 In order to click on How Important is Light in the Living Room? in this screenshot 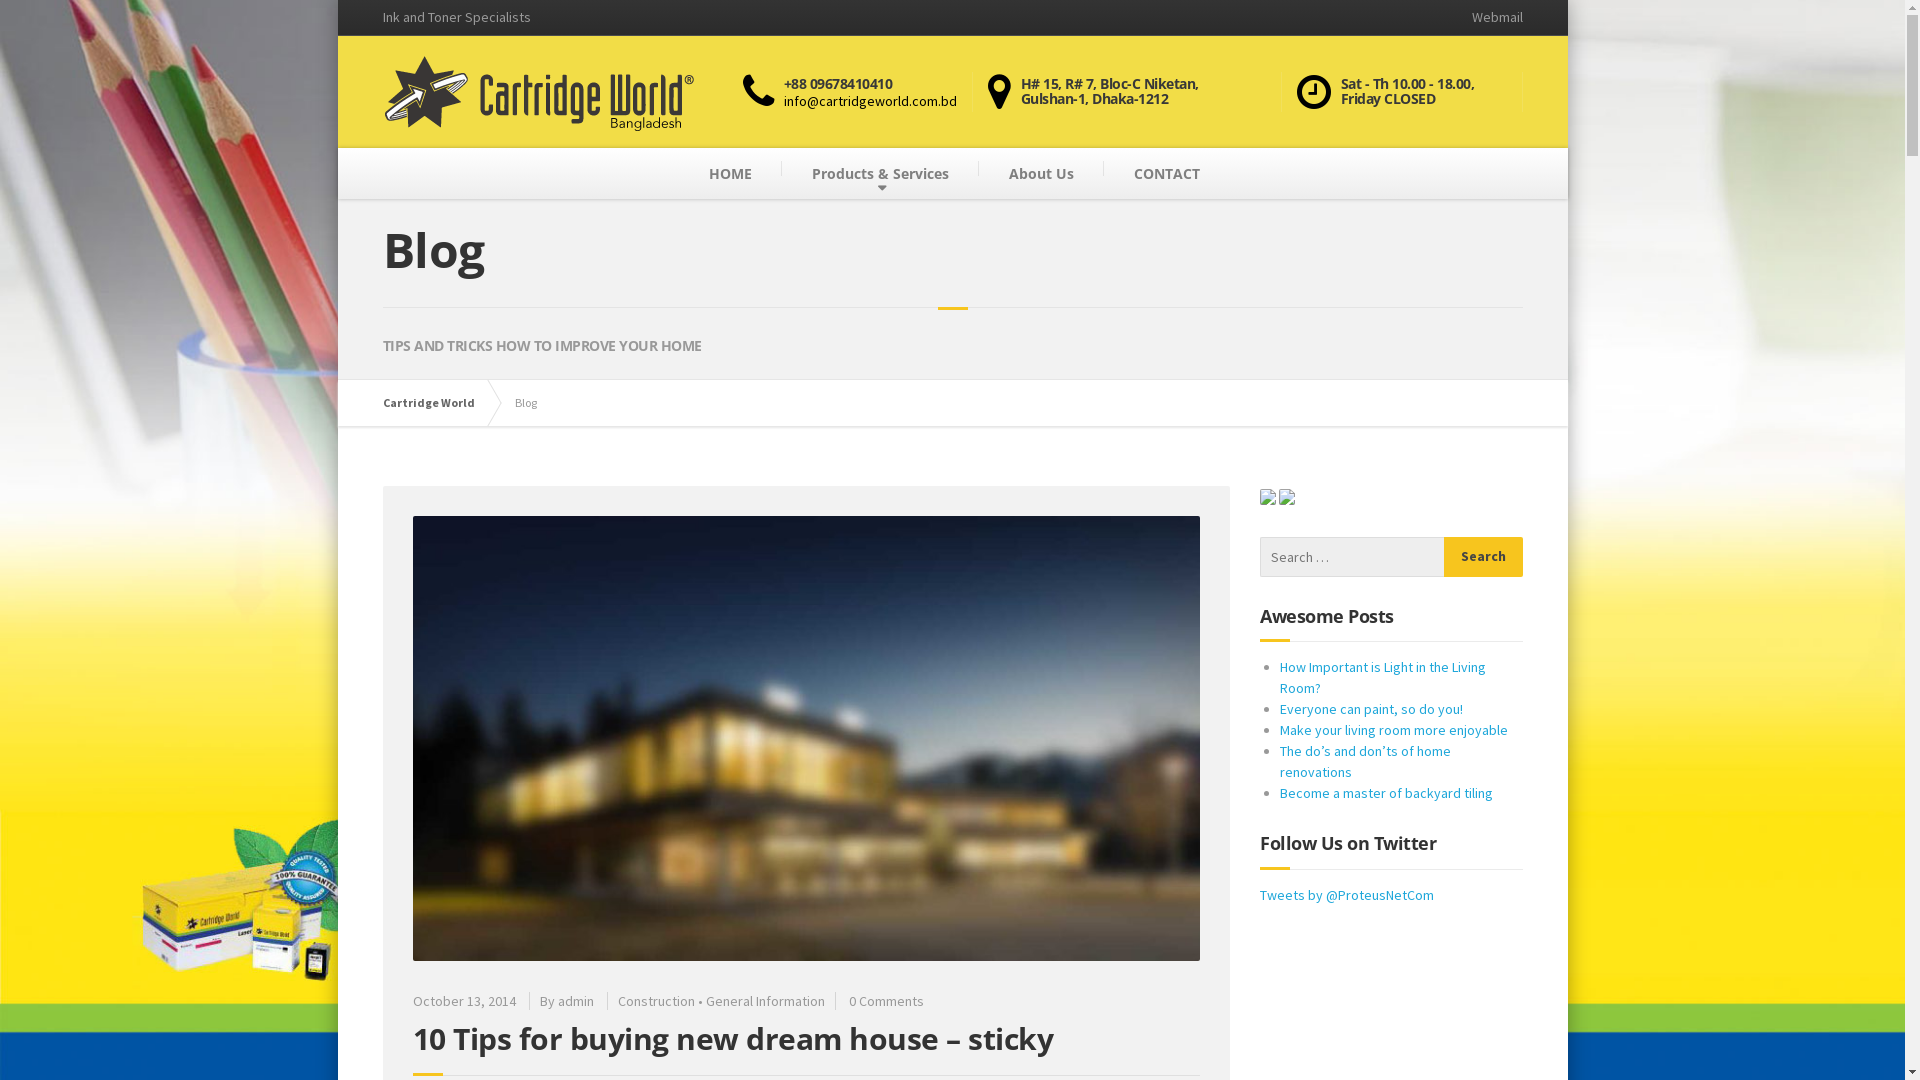, I will do `click(1383, 678)`.